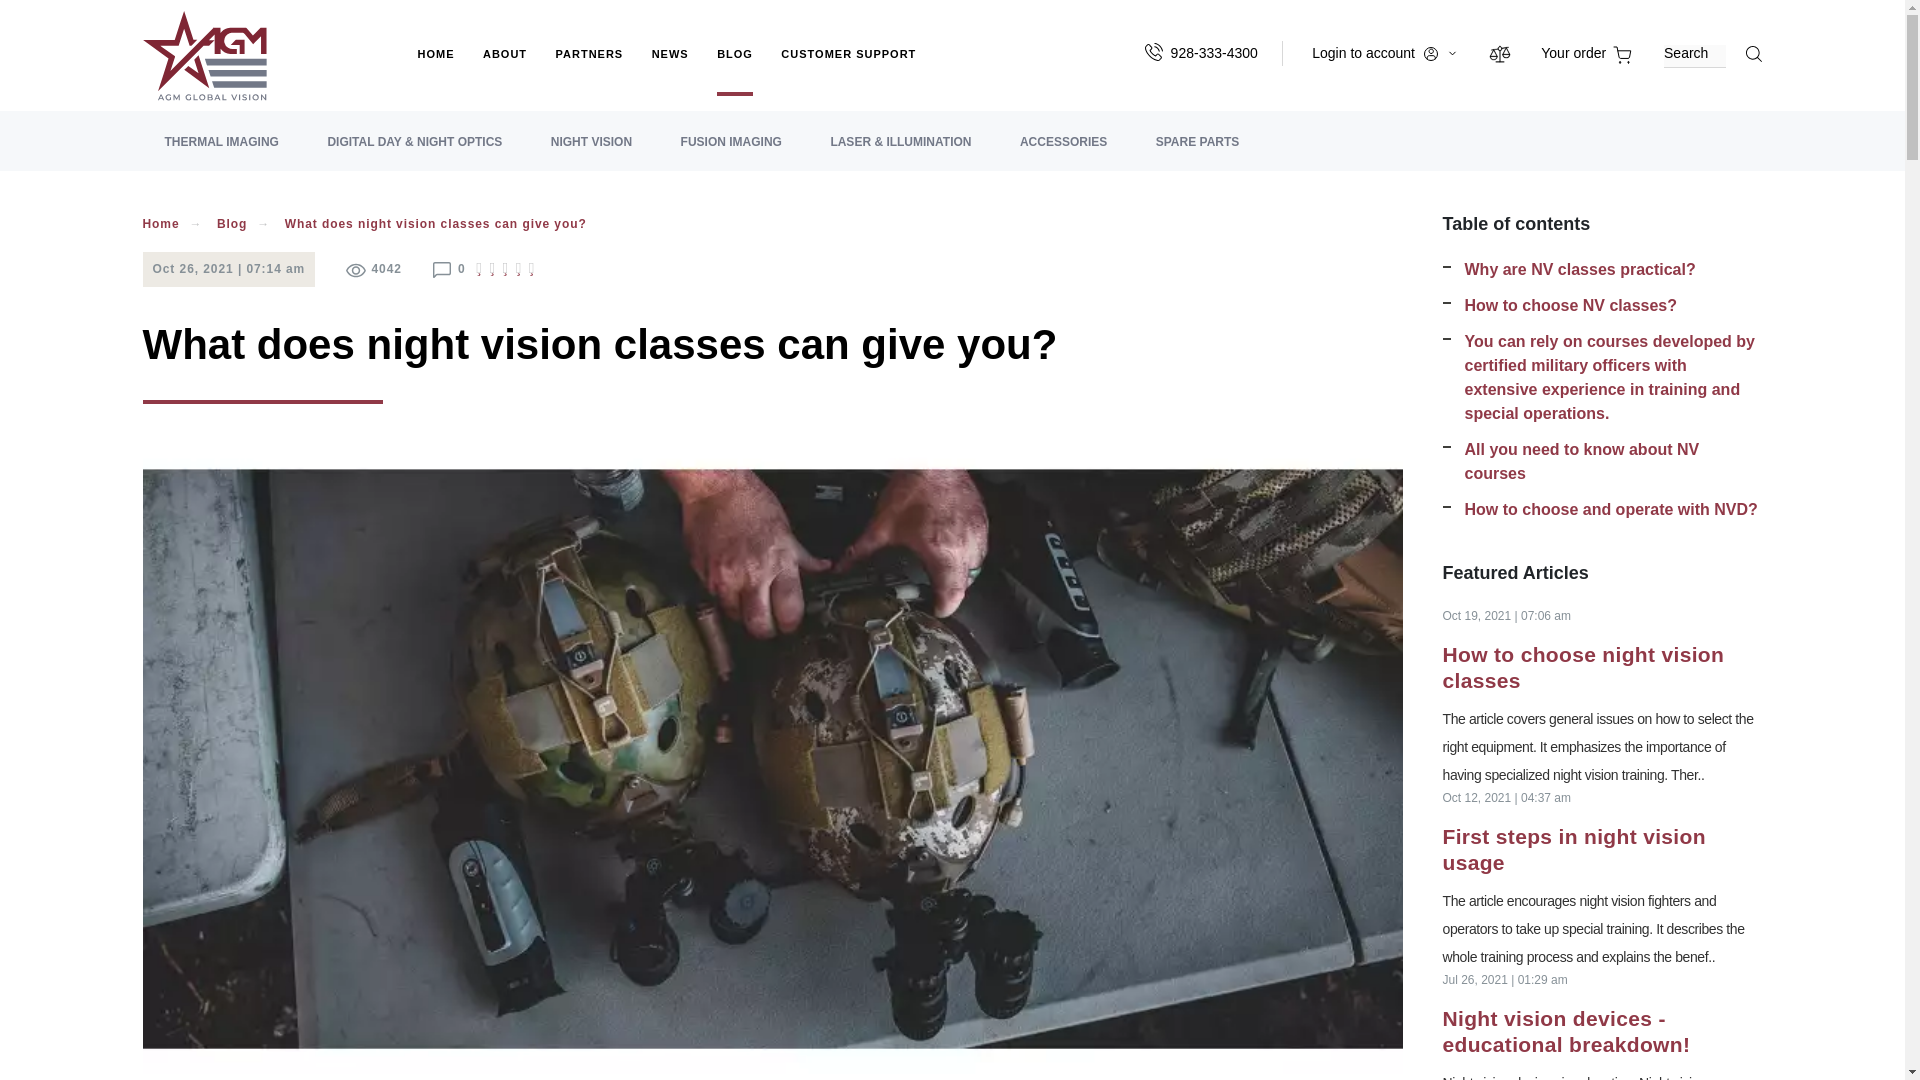  I want to click on NIGHT VISION, so click(592, 152).